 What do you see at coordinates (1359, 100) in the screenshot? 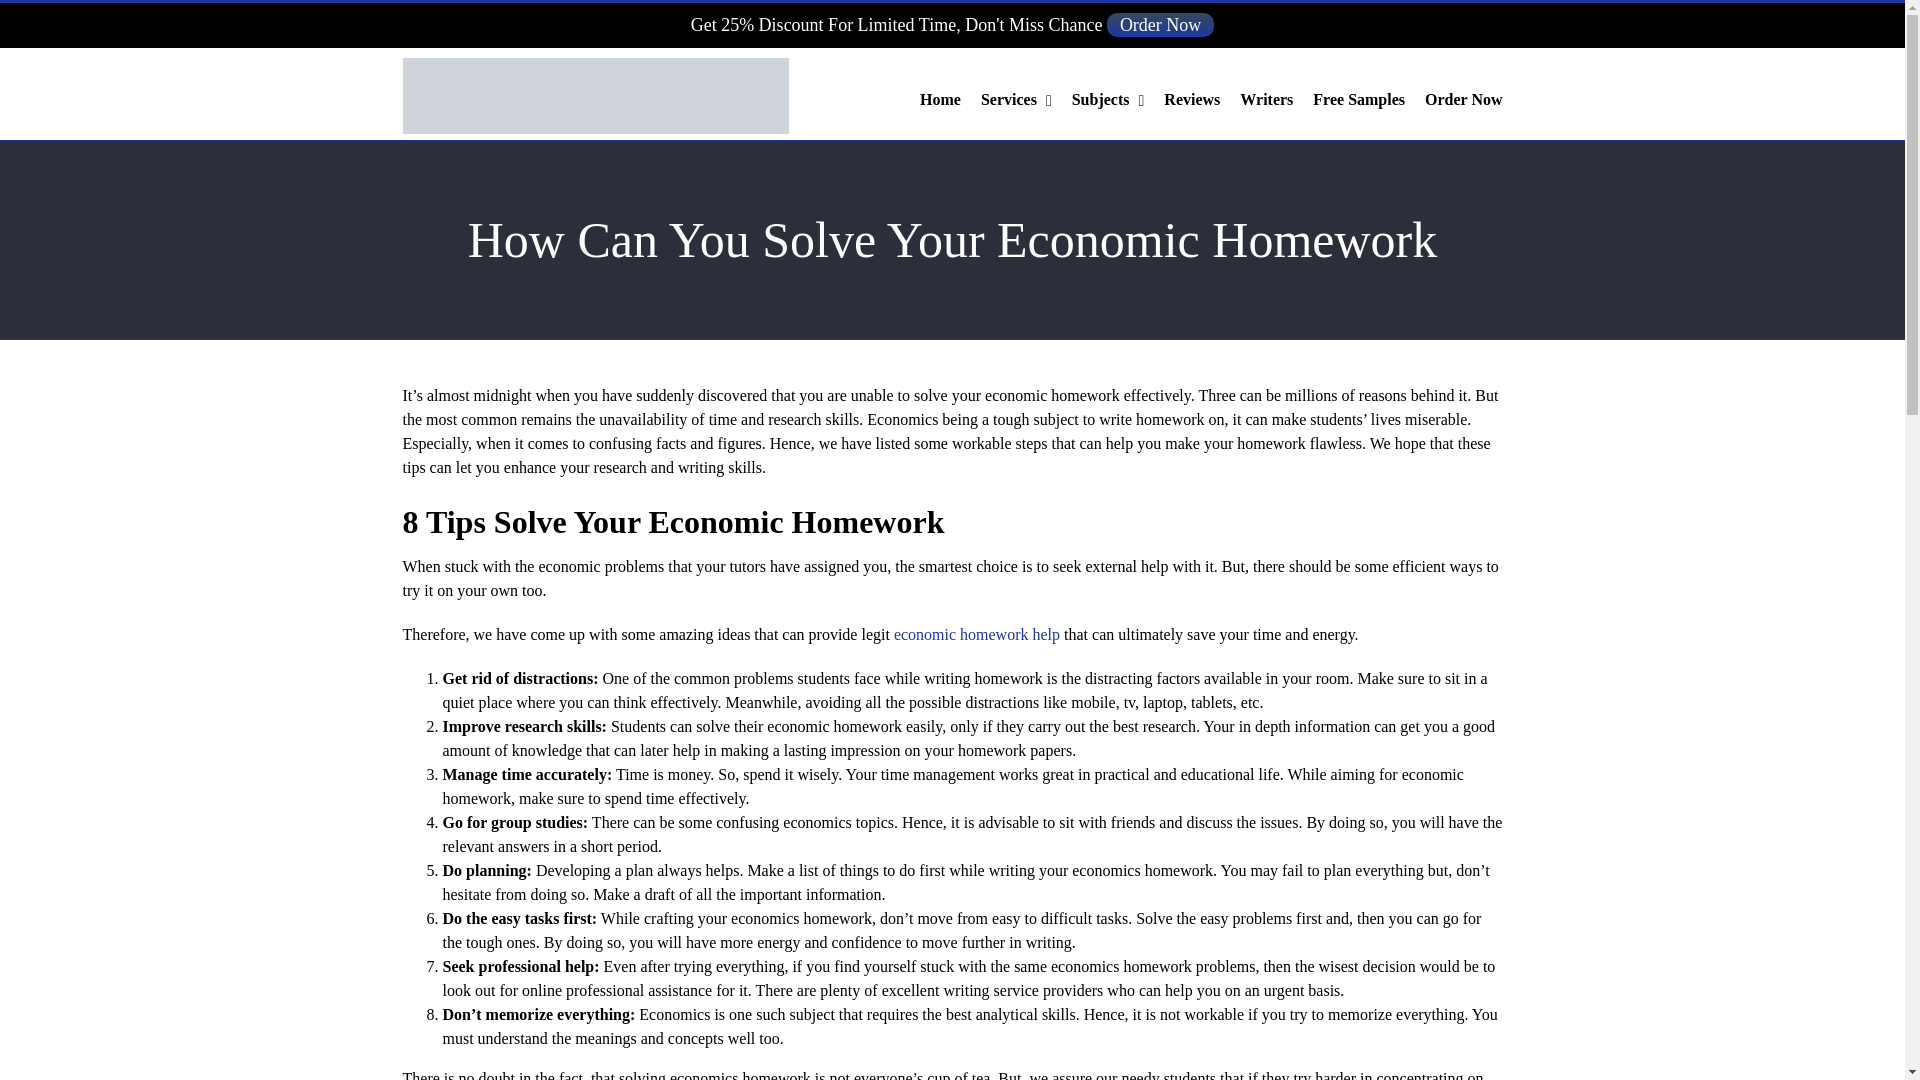
I see `Free Samples` at bounding box center [1359, 100].